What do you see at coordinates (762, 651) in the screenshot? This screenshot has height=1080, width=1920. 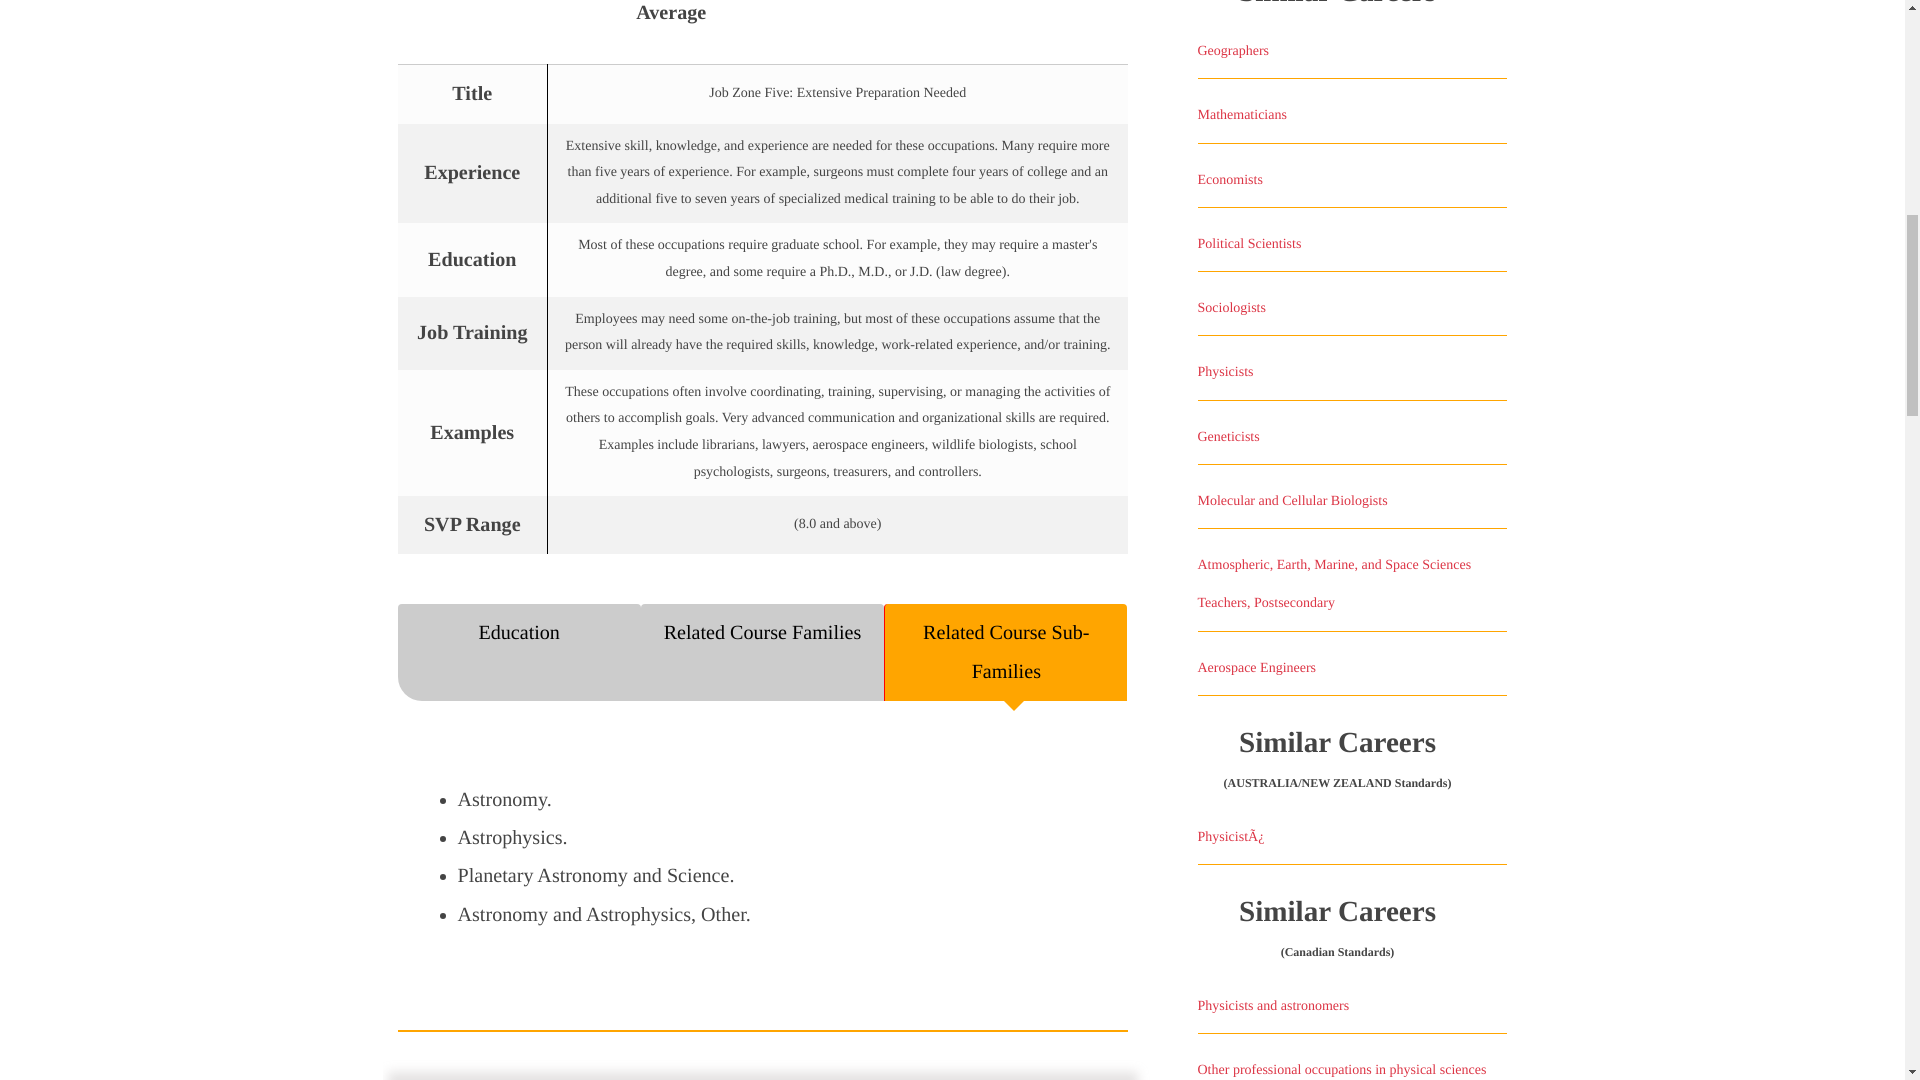 I see `Related Course Families` at bounding box center [762, 651].